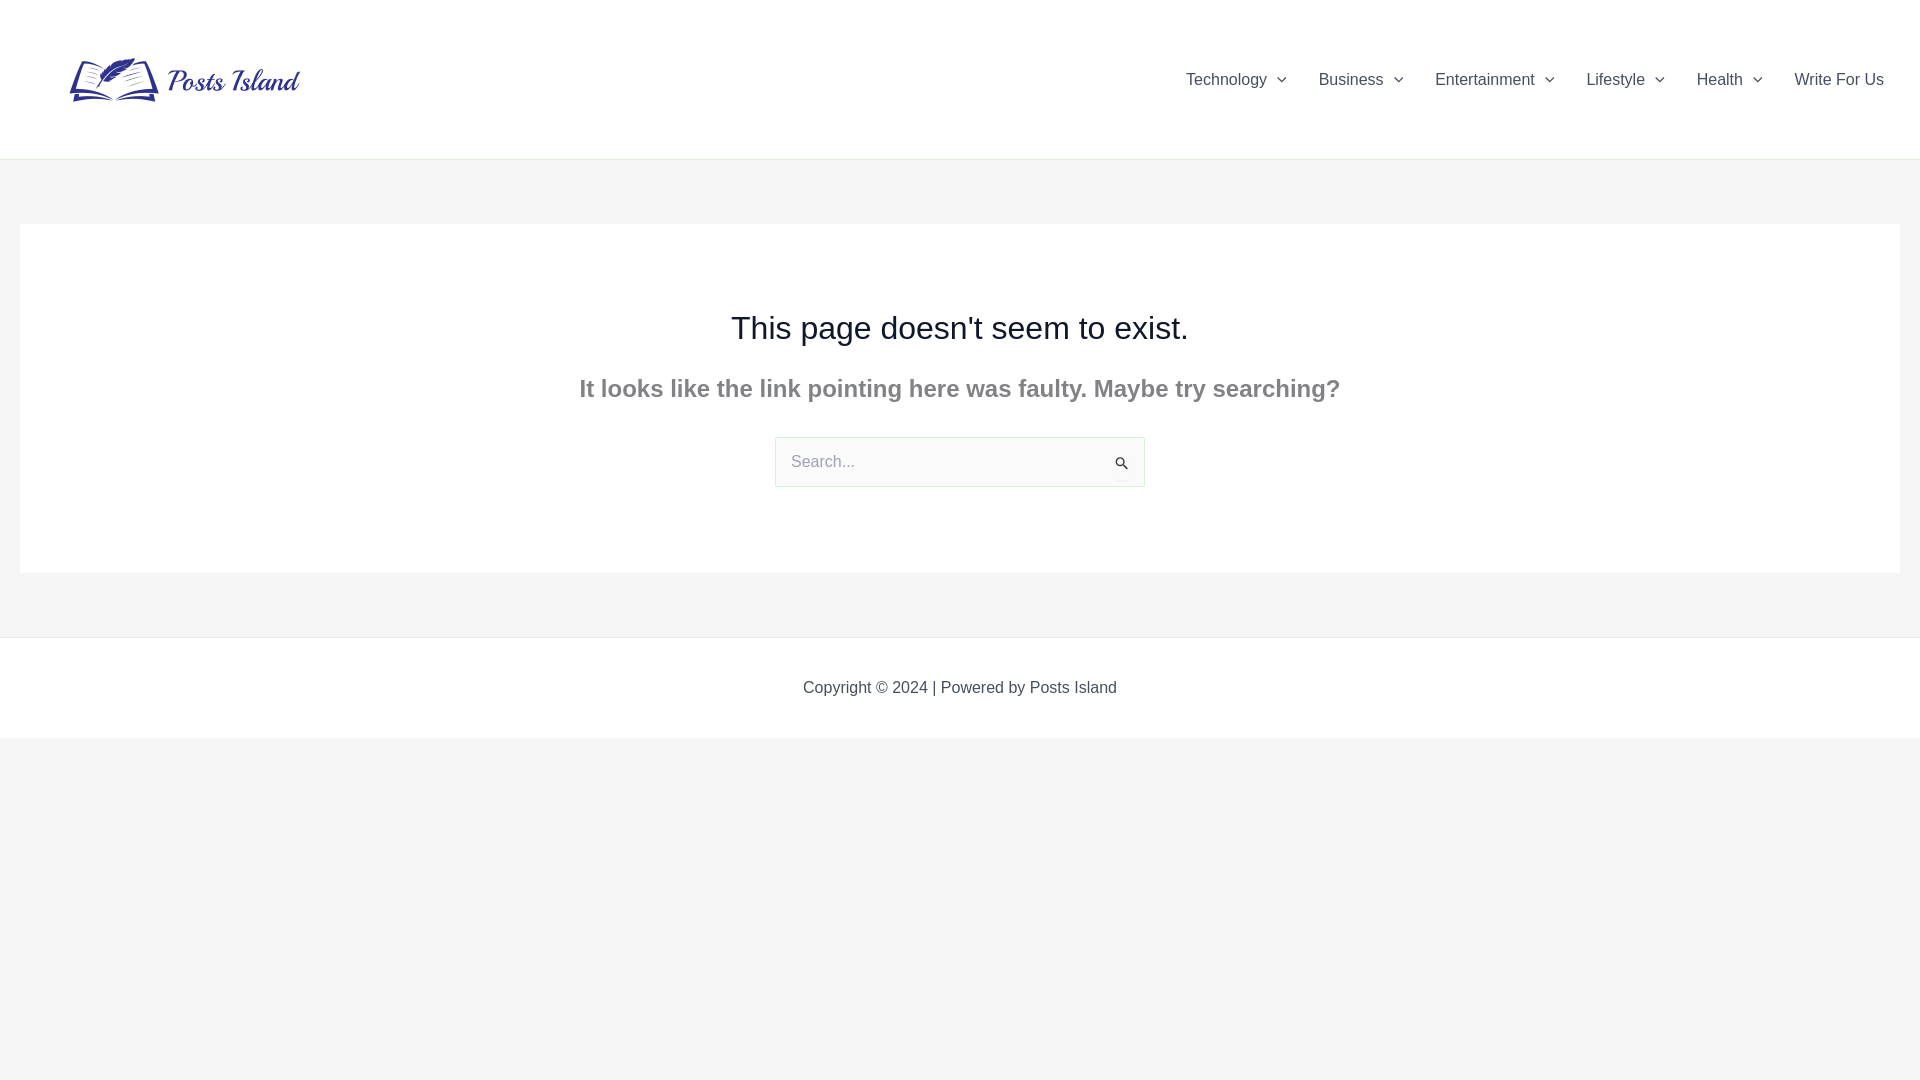  What do you see at coordinates (1236, 79) in the screenshot?
I see `Technology` at bounding box center [1236, 79].